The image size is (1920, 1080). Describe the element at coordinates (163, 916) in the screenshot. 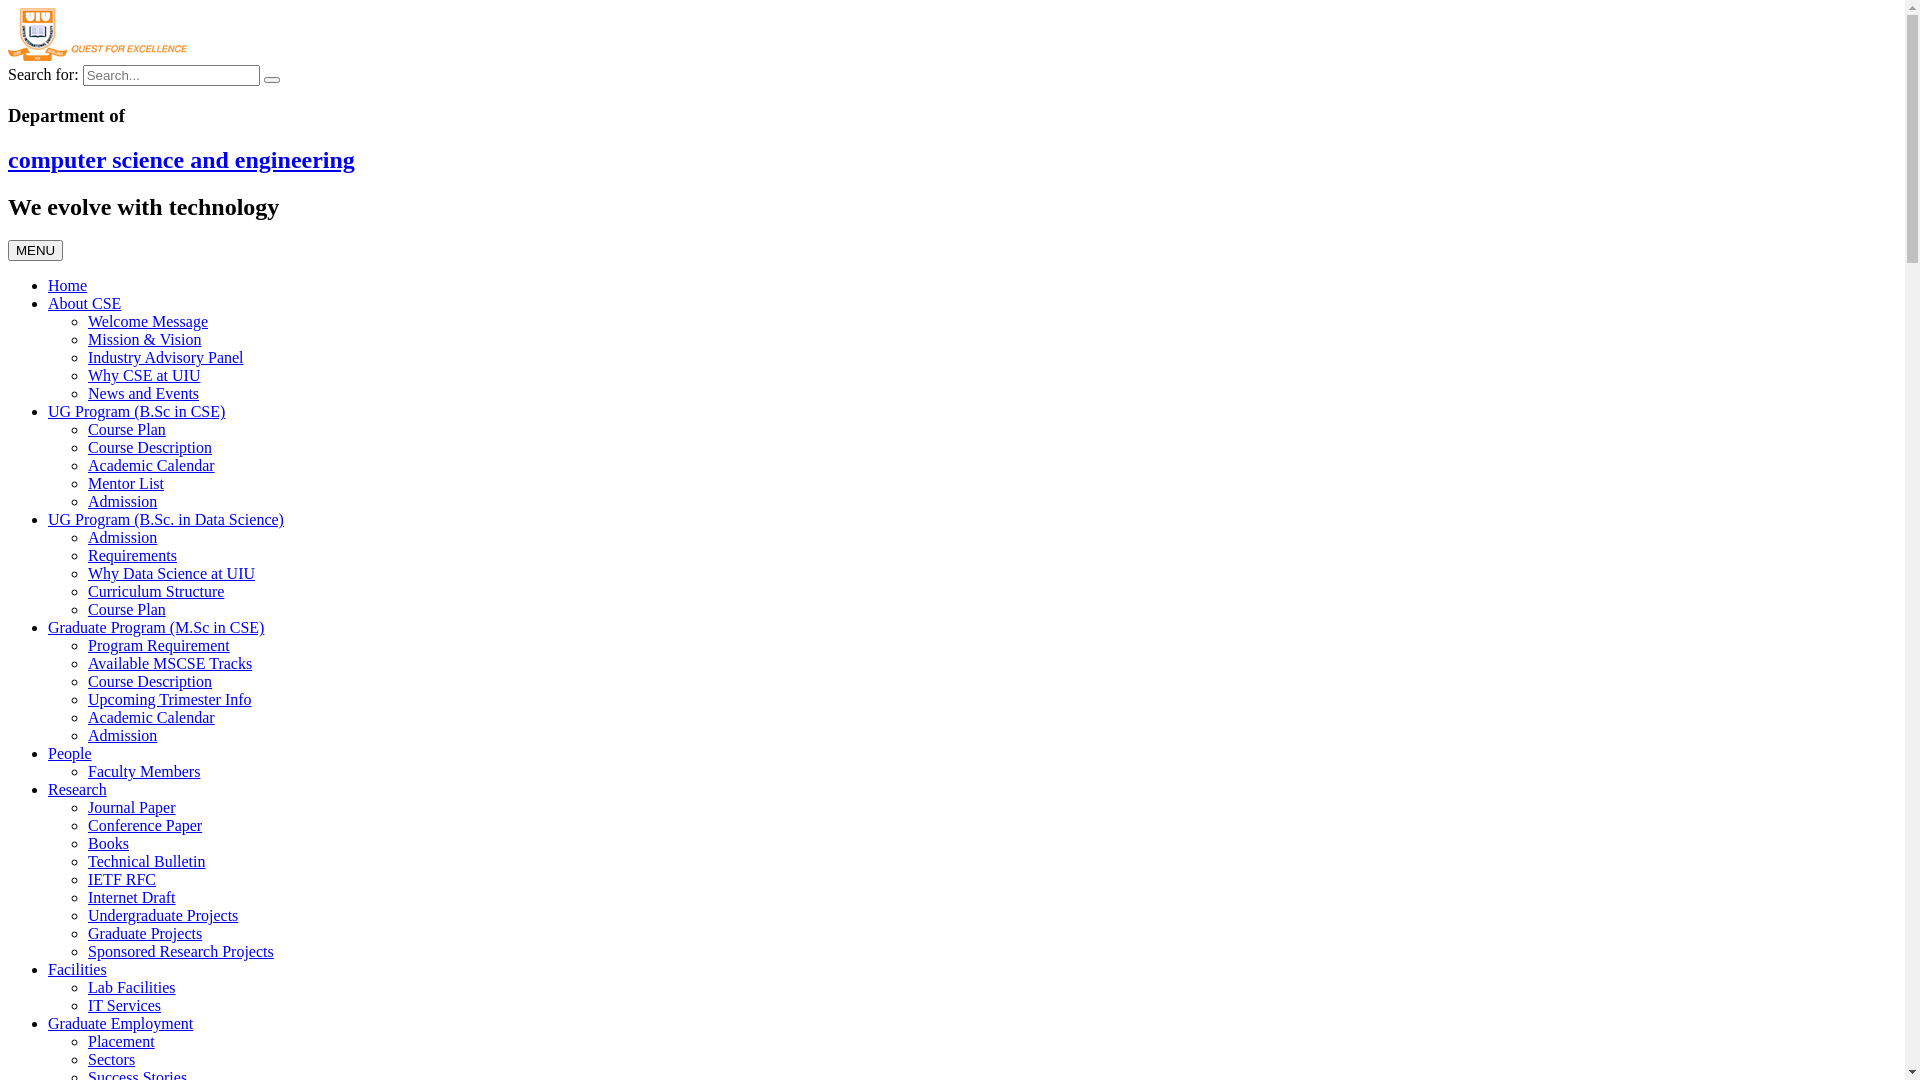

I see `Undergraduate Projects` at that location.